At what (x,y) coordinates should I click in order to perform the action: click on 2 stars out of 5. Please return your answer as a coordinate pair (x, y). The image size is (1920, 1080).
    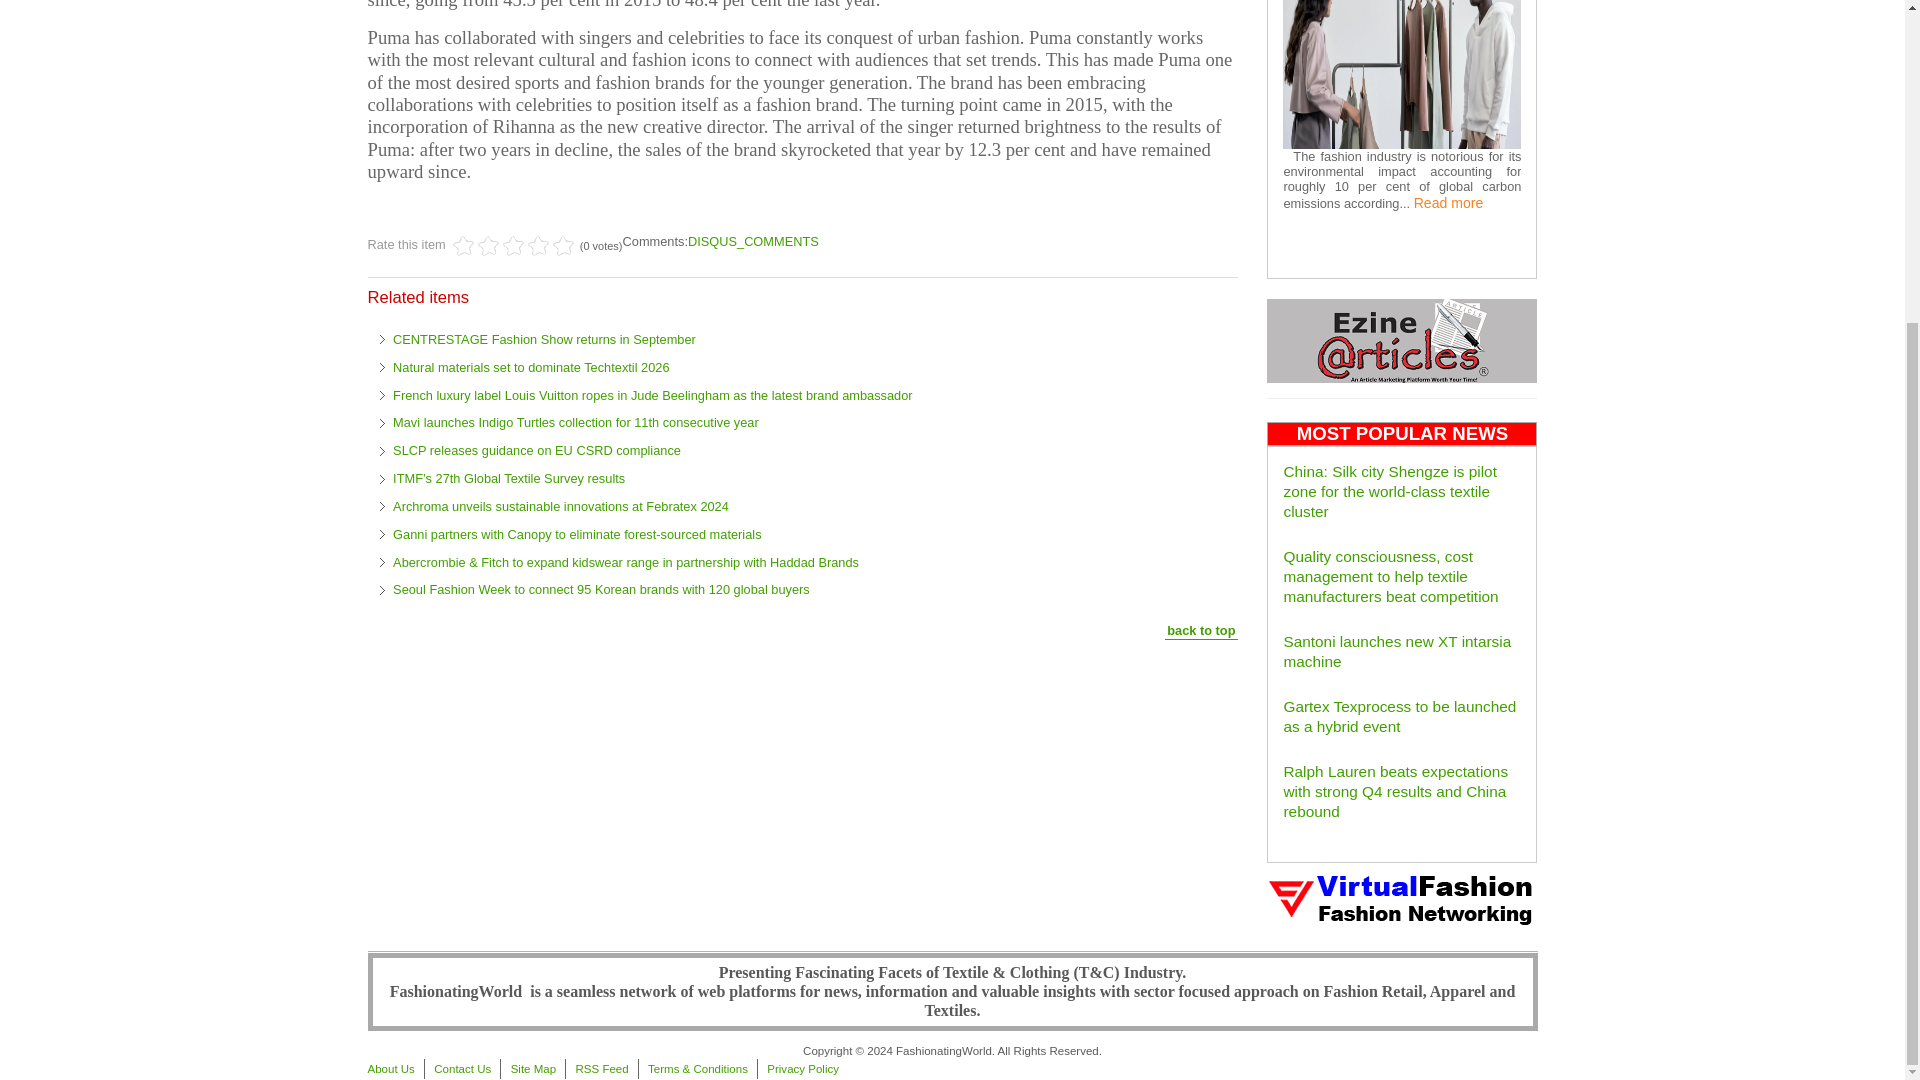
    Looking at the image, I should click on (476, 246).